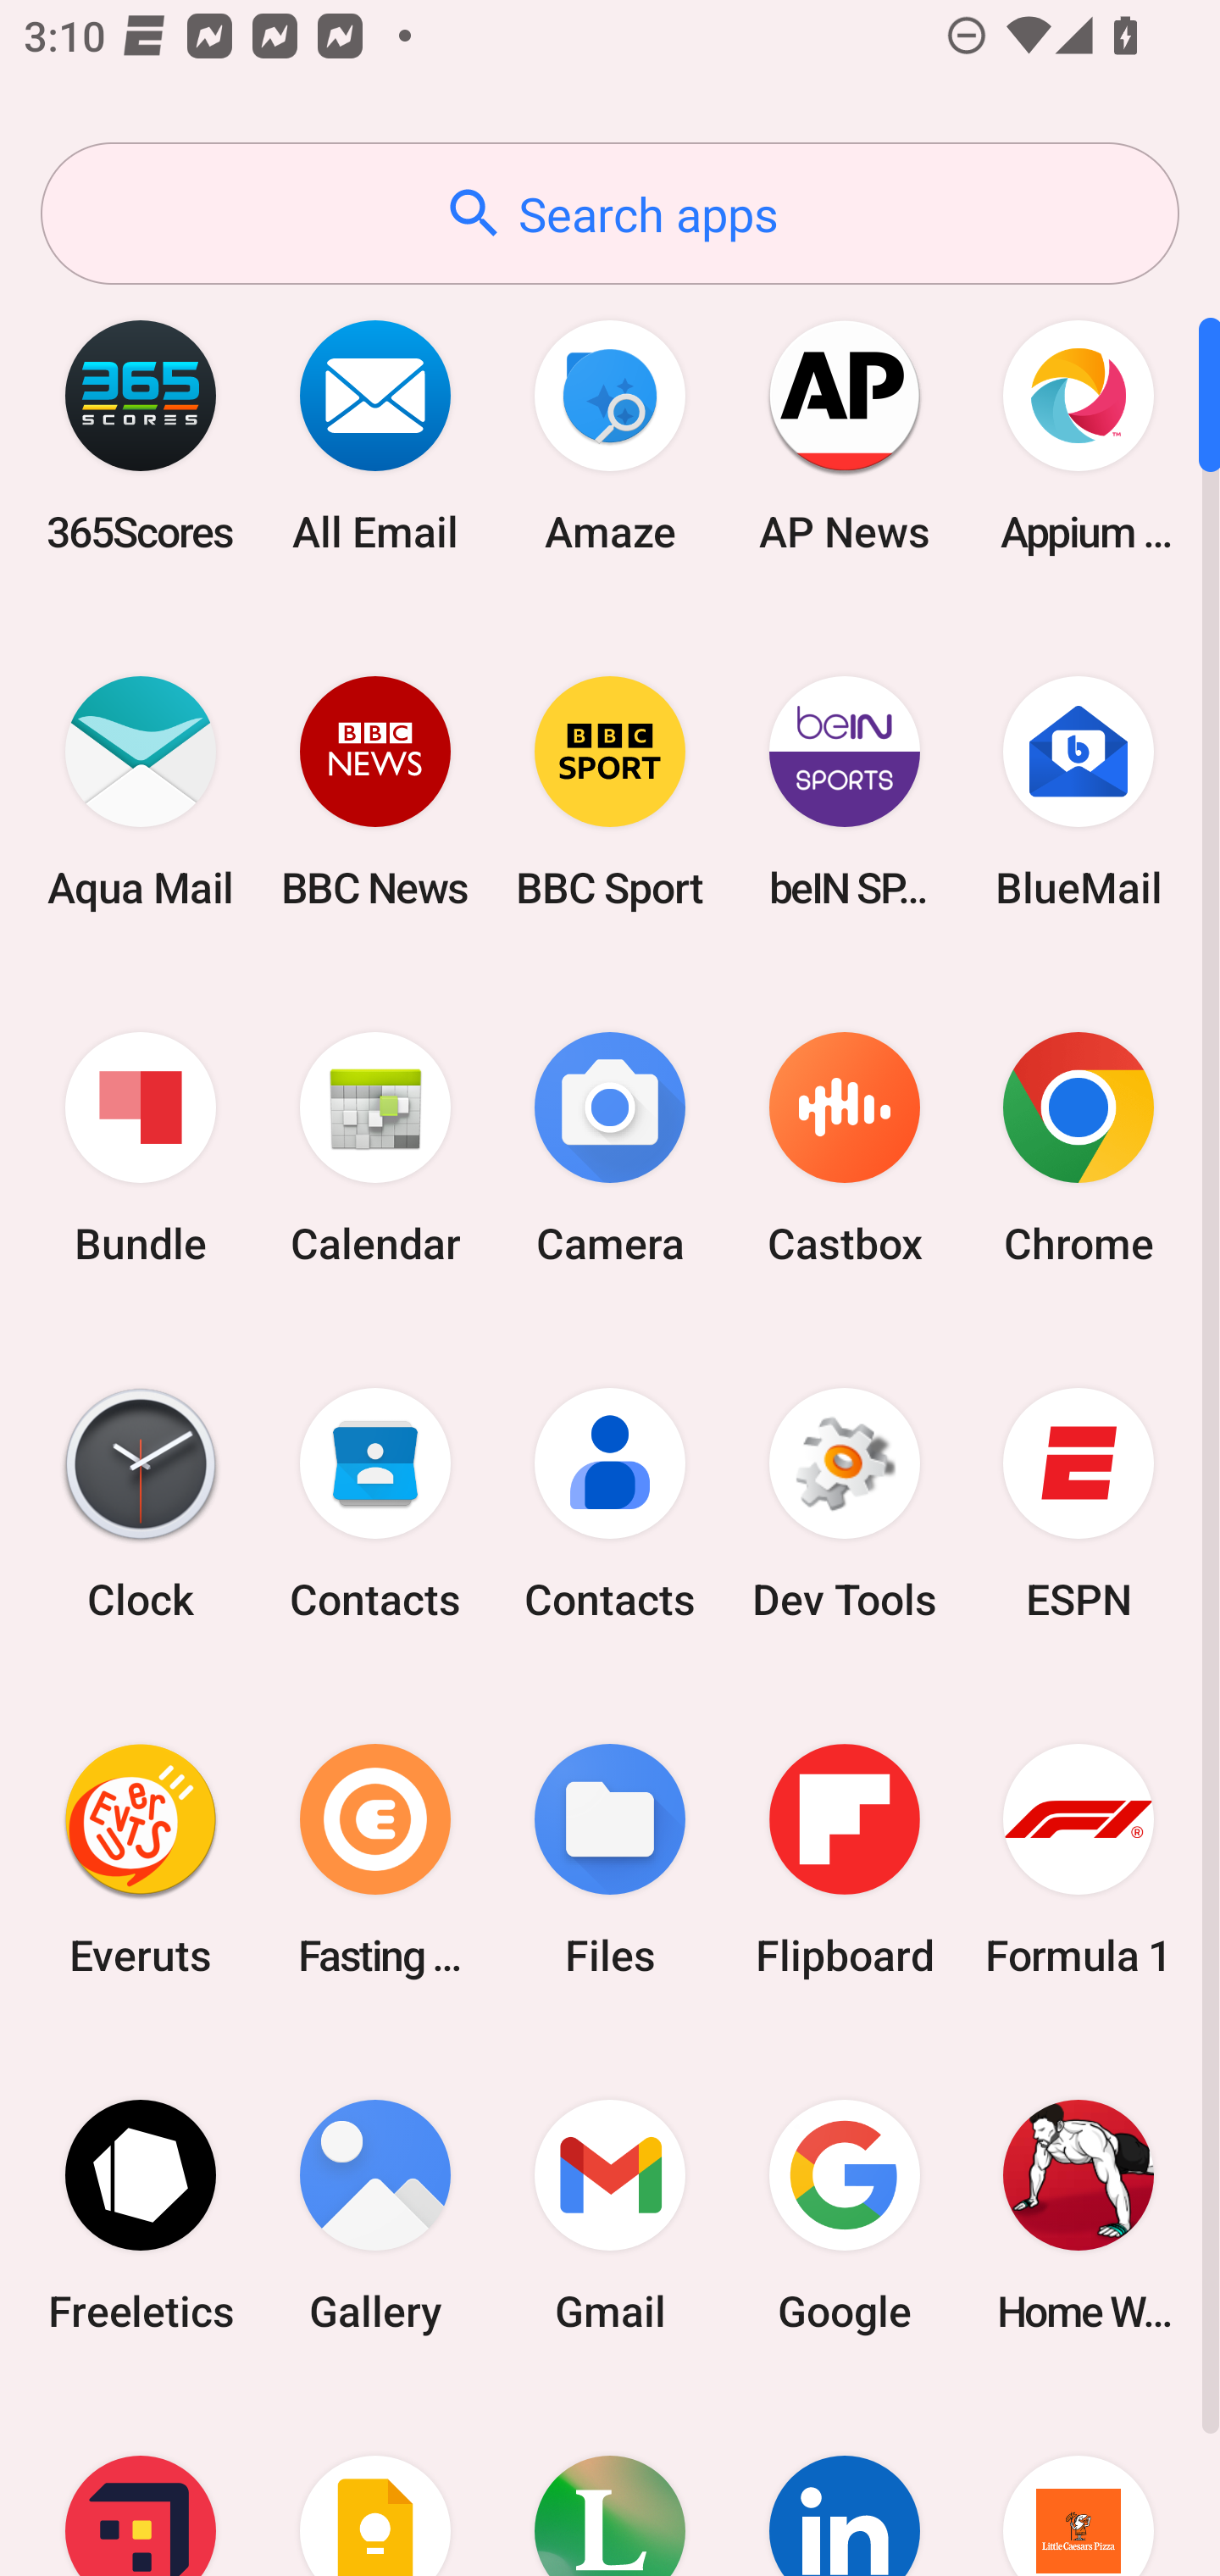  What do you see at coordinates (1079, 2484) in the screenshot?
I see `Little Caesars Pizza` at bounding box center [1079, 2484].